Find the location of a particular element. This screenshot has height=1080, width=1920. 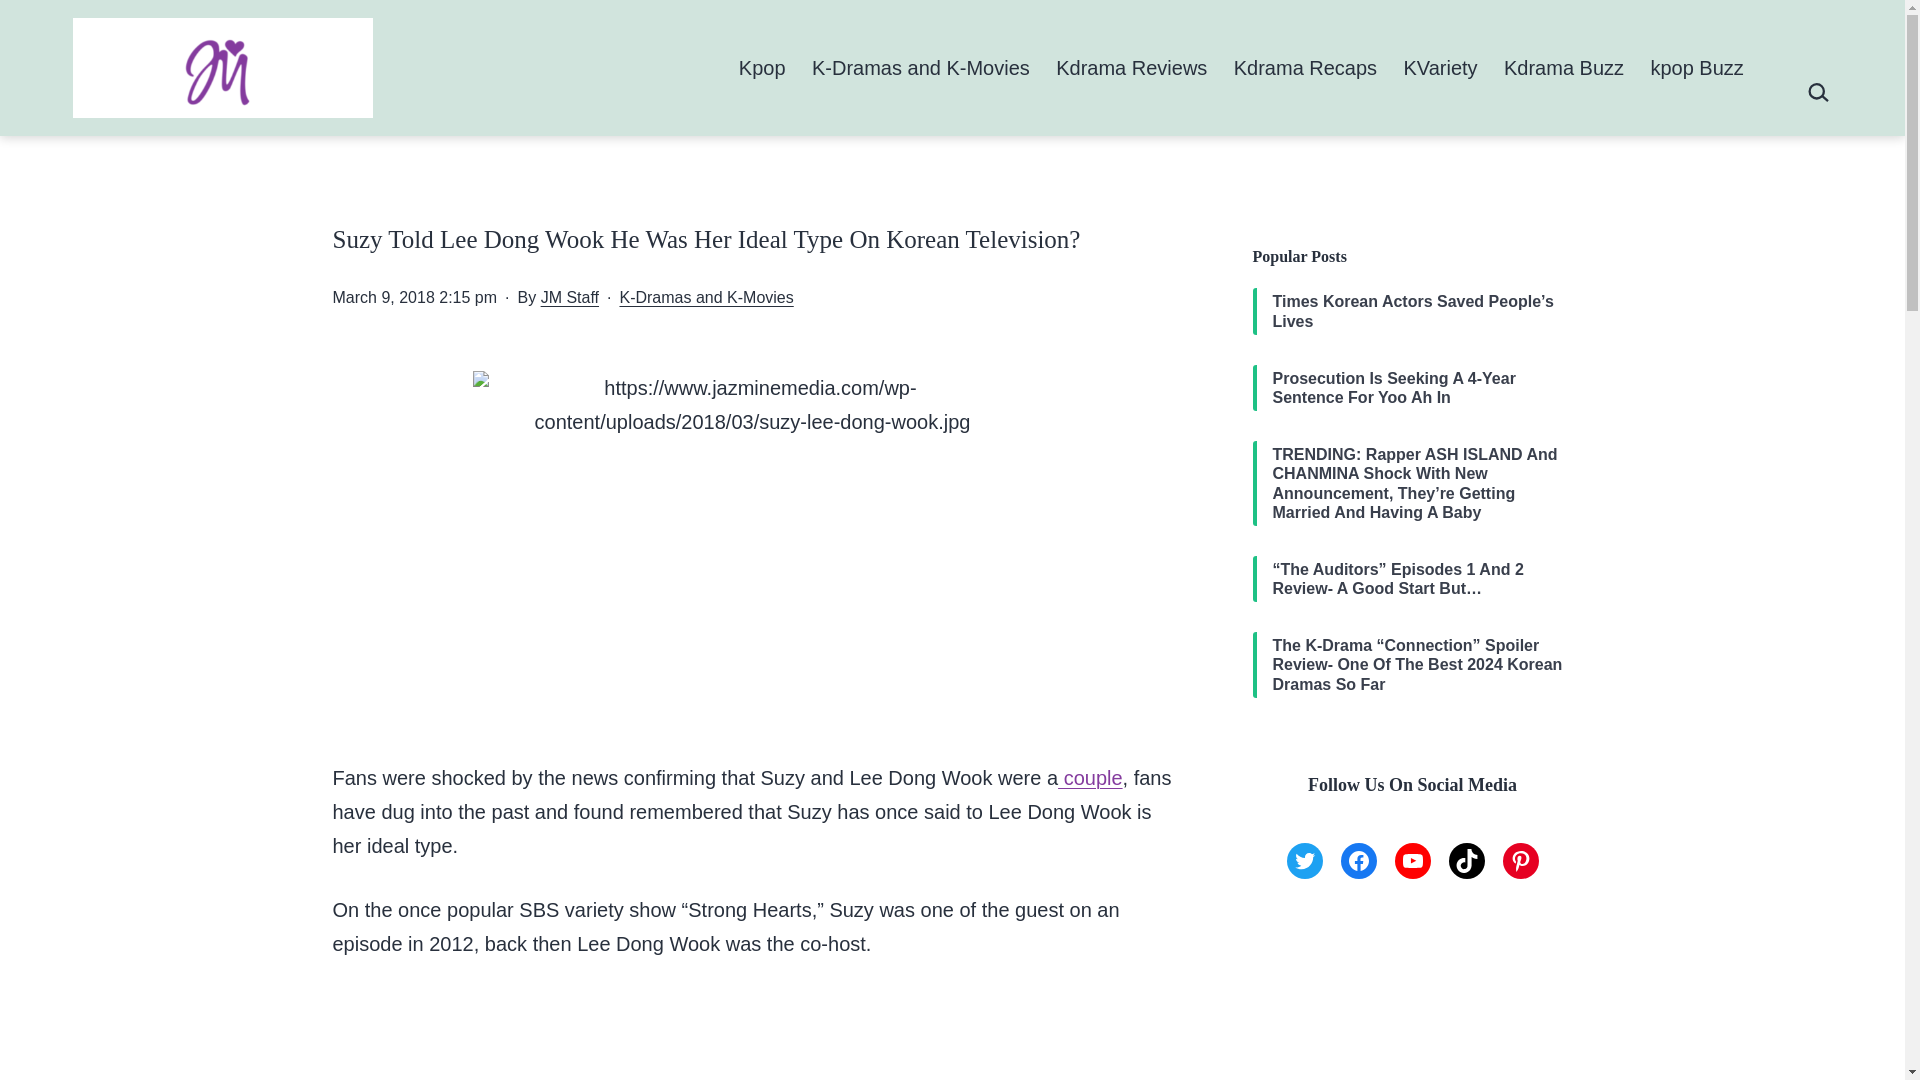

suzy lee dong wook is located at coordinates (752, 528).